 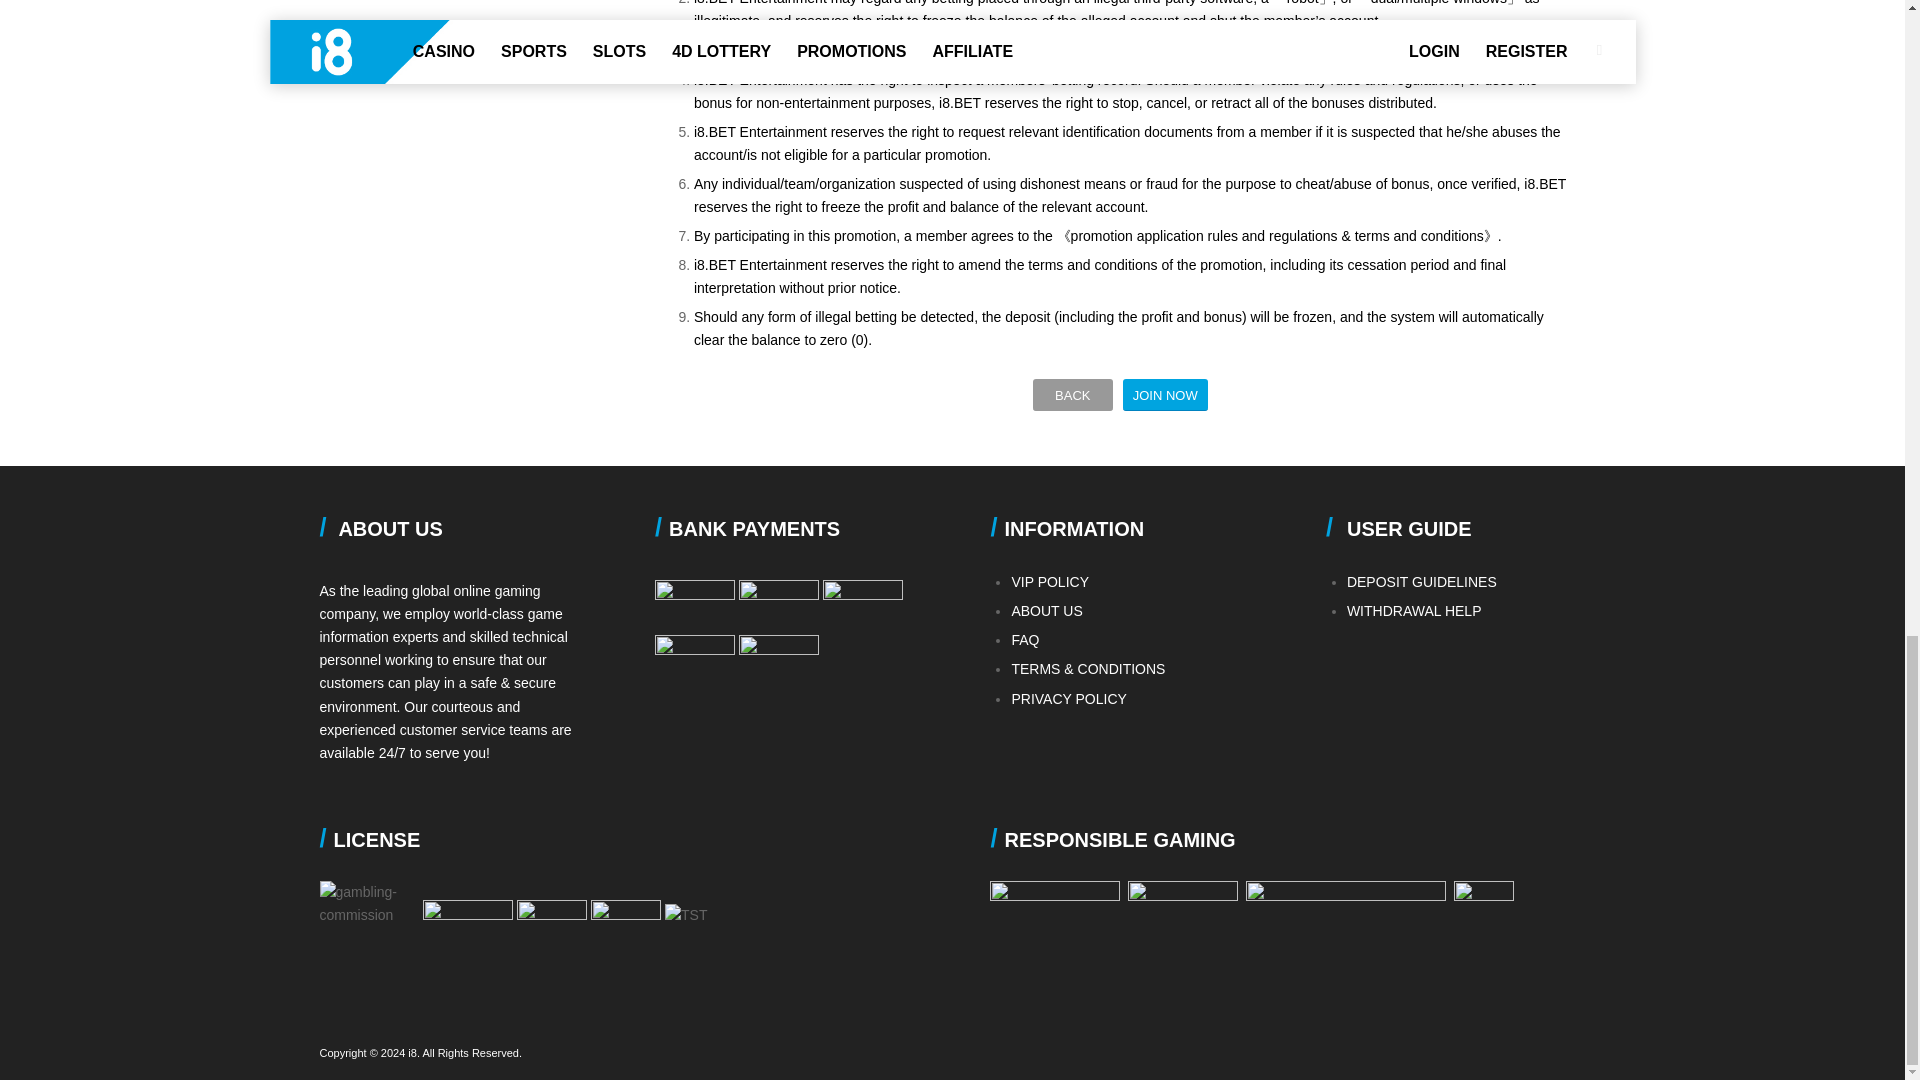 What do you see at coordinates (1068, 699) in the screenshot?
I see `PRIVACY POLICY` at bounding box center [1068, 699].